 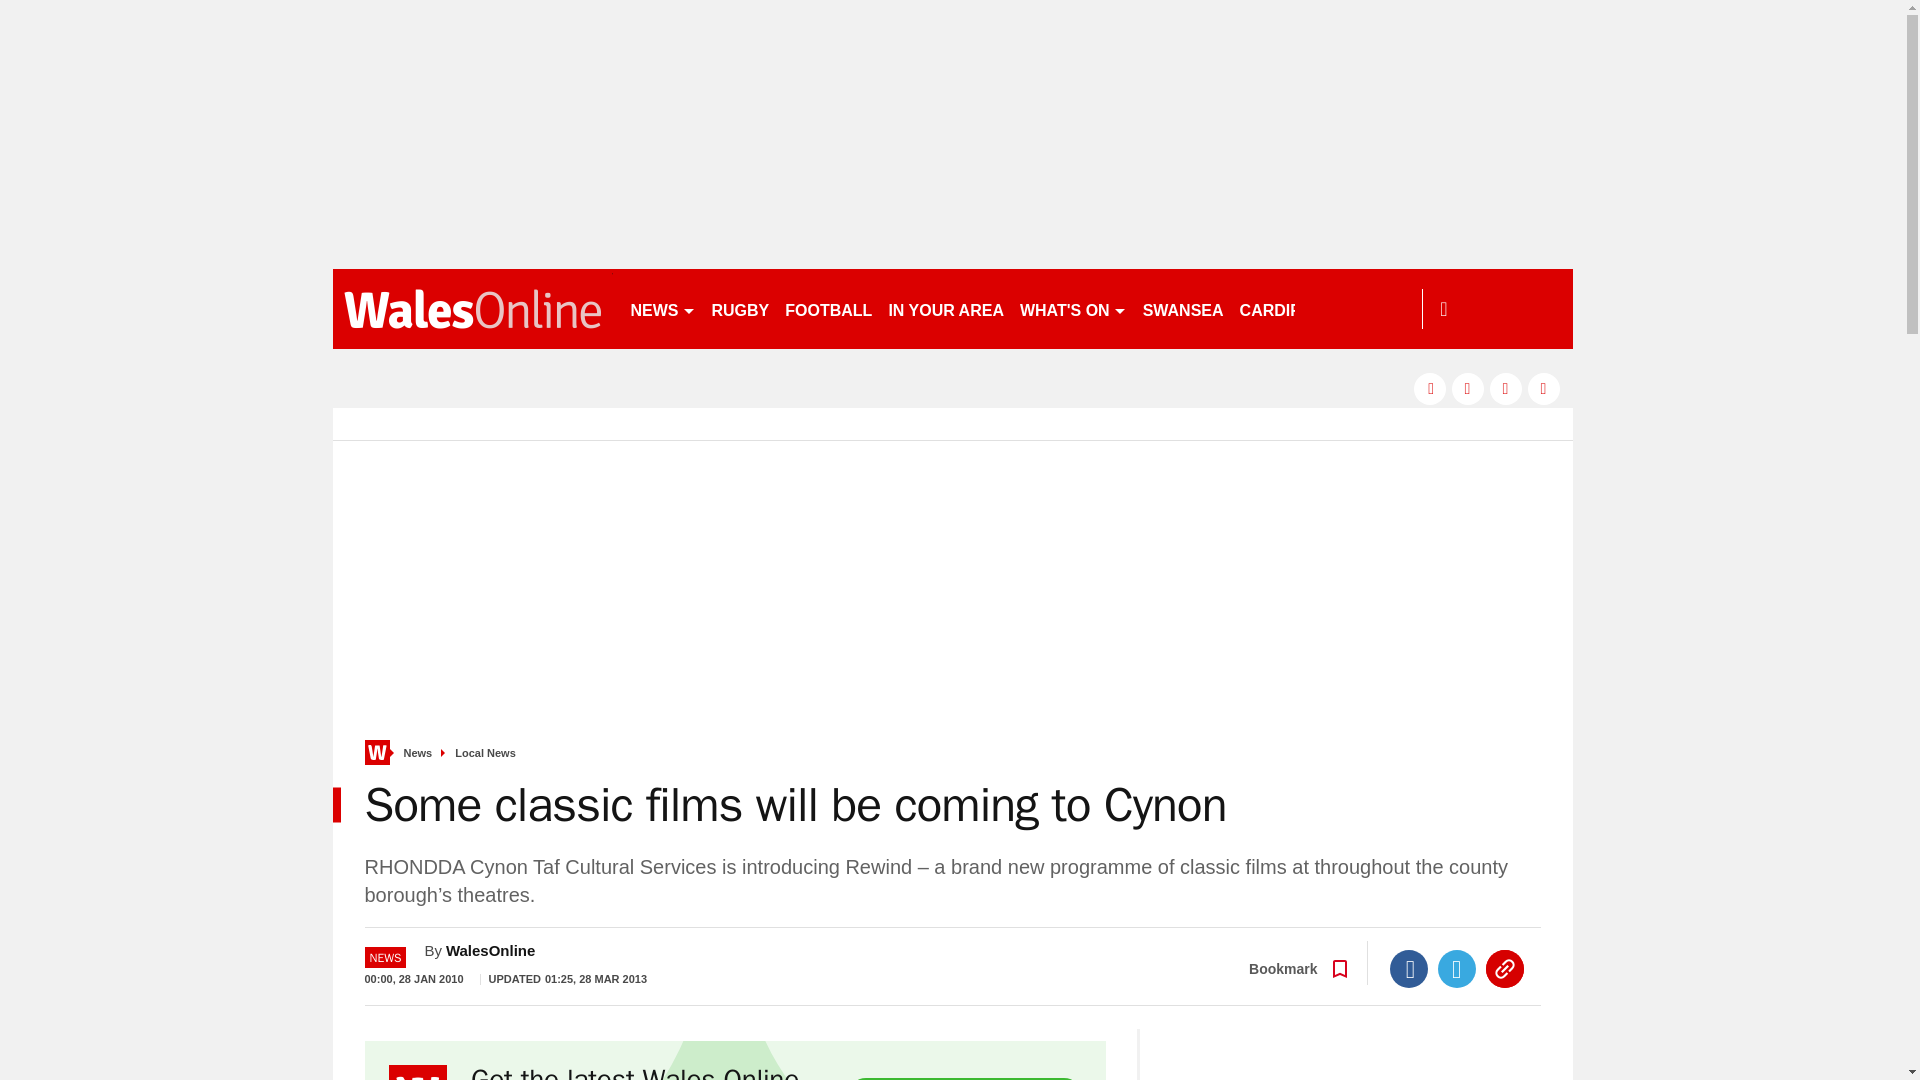 What do you see at coordinates (1429, 388) in the screenshot?
I see `facebook` at bounding box center [1429, 388].